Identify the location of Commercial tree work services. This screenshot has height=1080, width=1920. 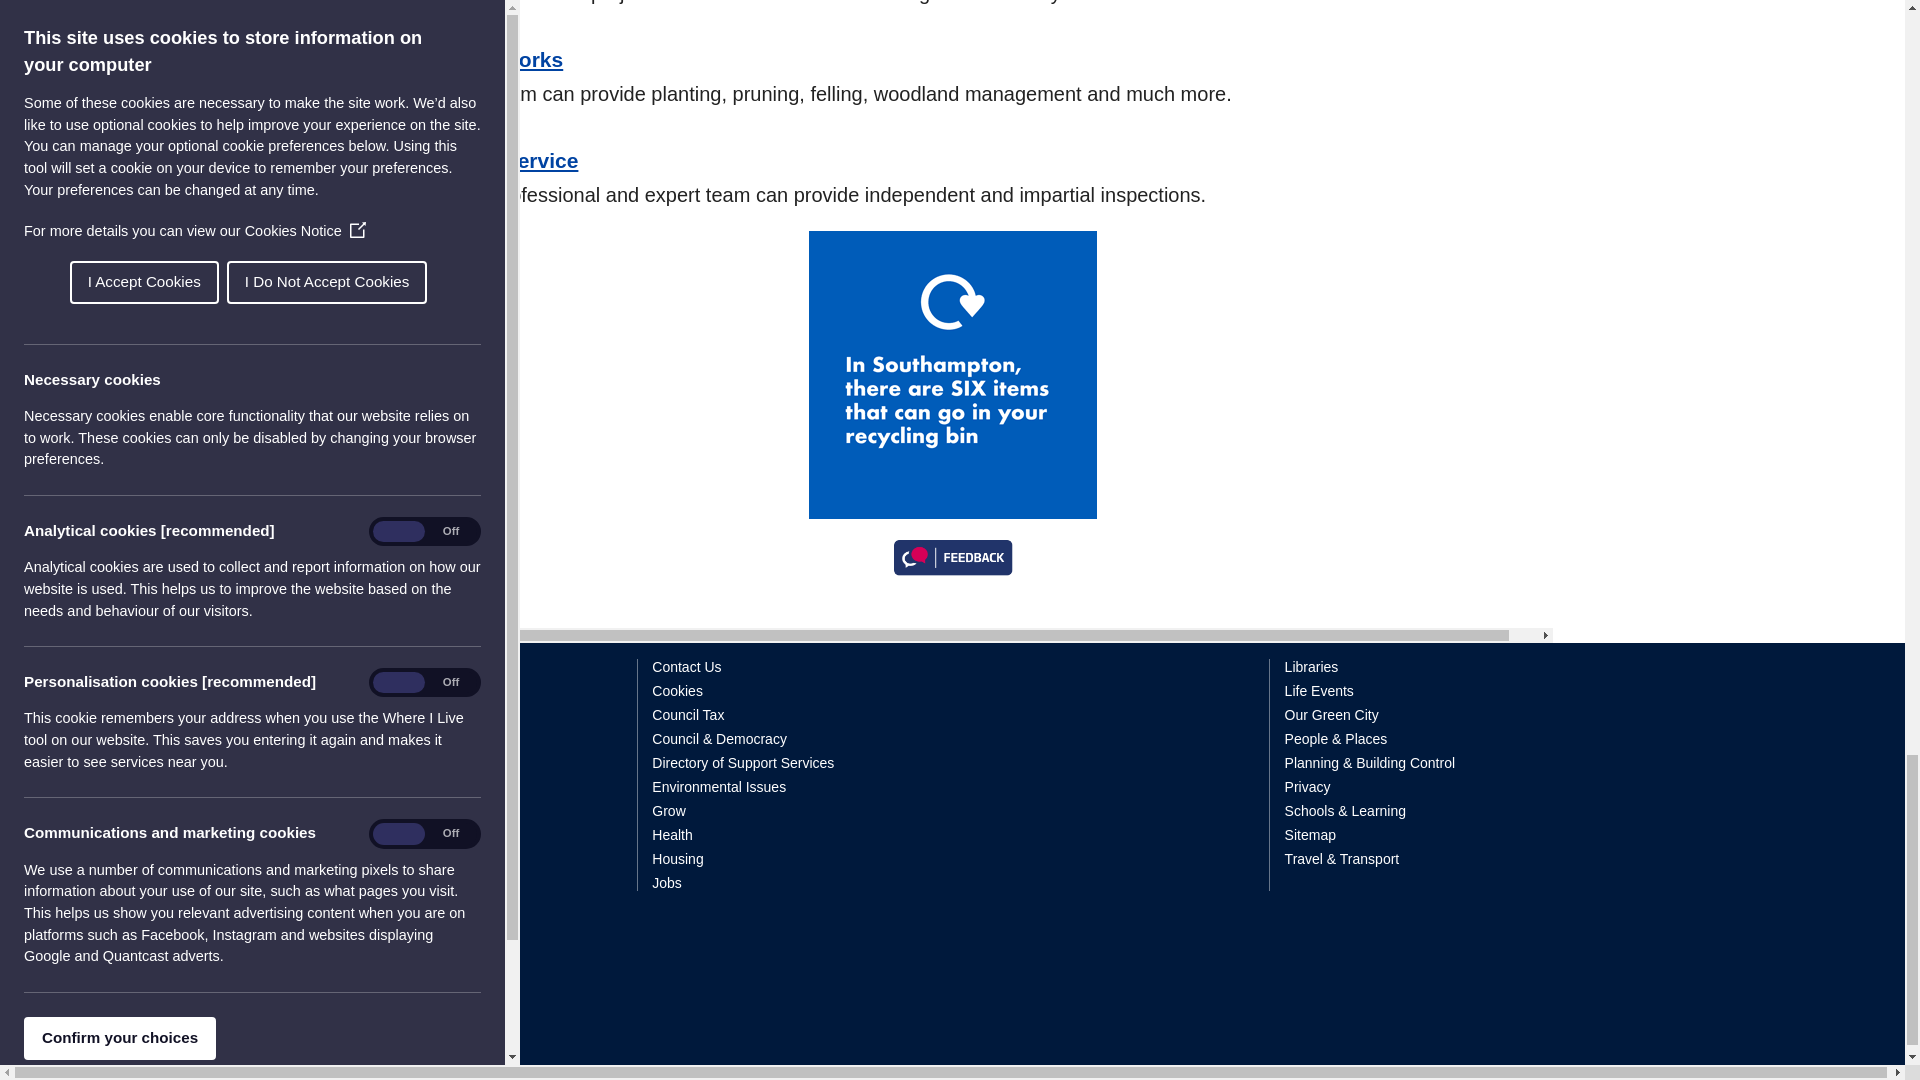
(508, 59).